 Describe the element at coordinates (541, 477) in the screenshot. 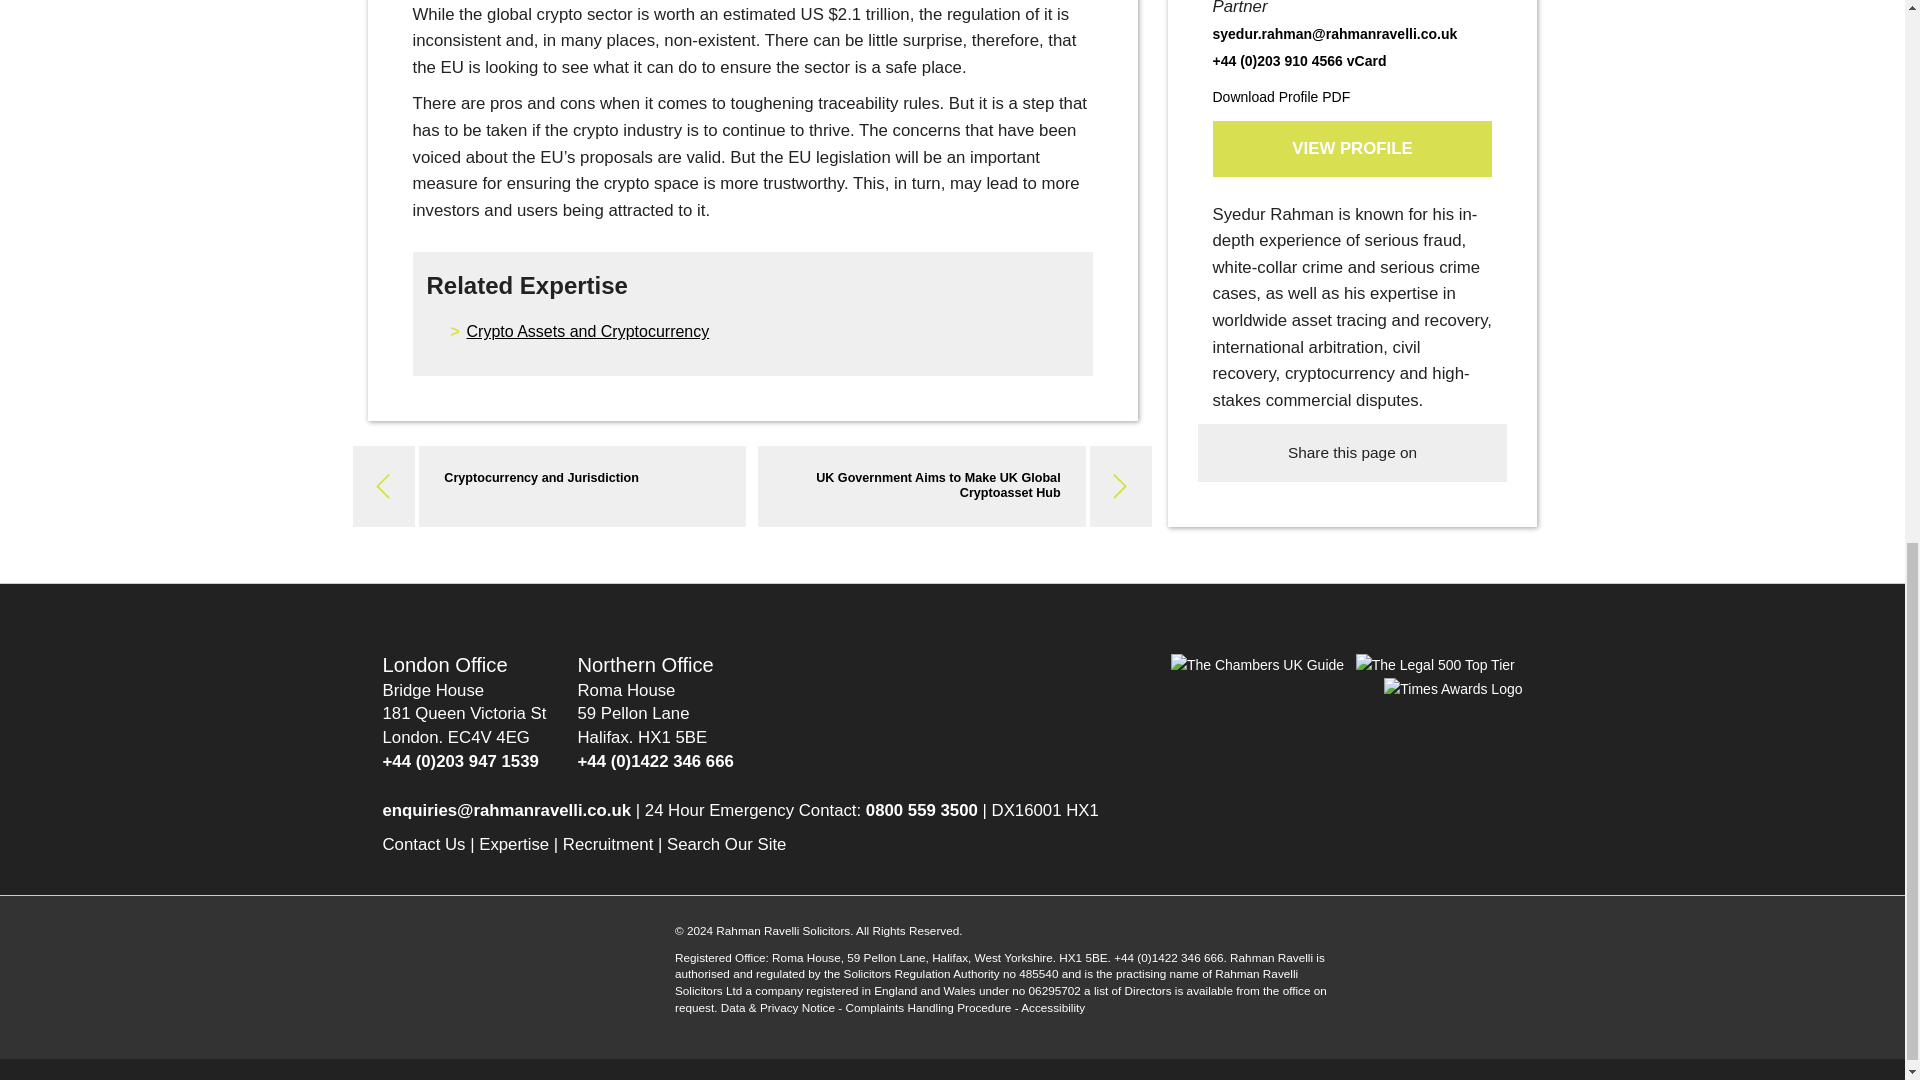

I see `Link to: Cryptocurrency and Jurisdiction` at that location.